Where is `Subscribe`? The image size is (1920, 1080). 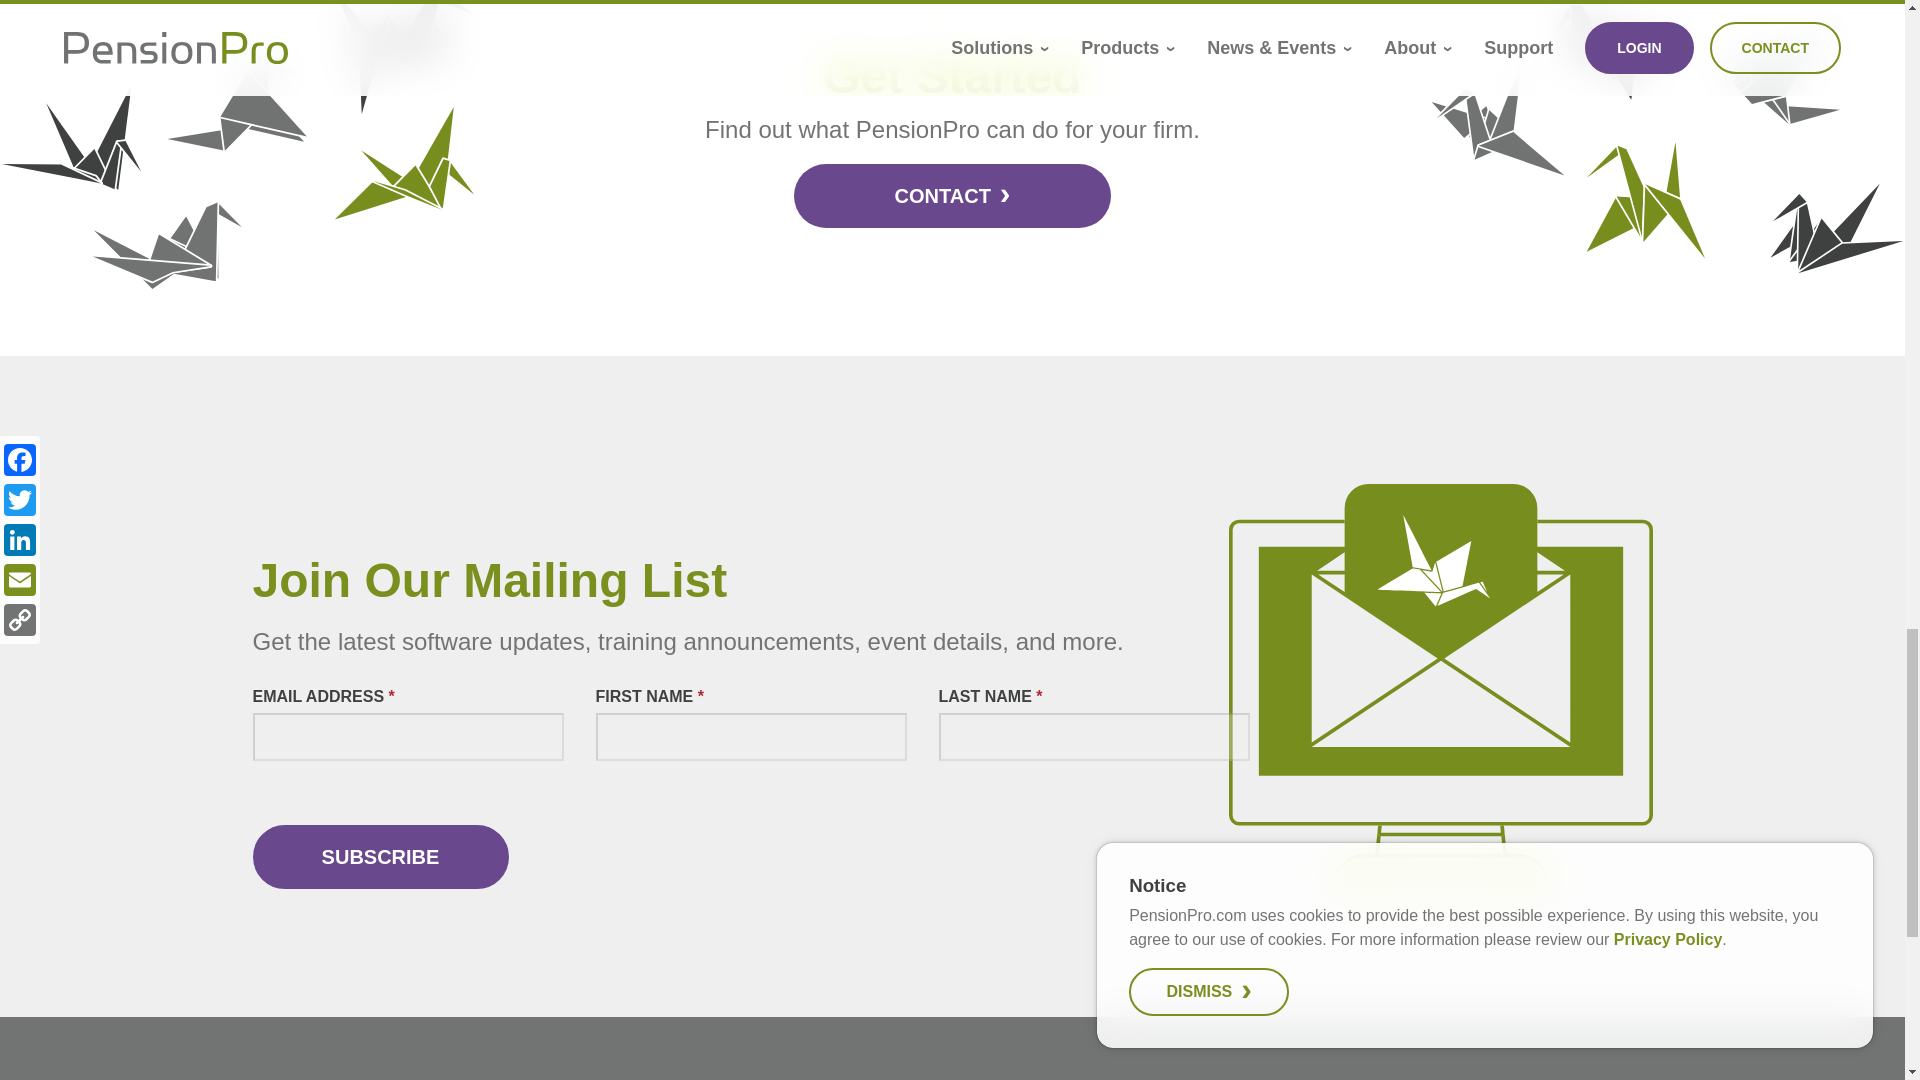 Subscribe is located at coordinates (380, 856).